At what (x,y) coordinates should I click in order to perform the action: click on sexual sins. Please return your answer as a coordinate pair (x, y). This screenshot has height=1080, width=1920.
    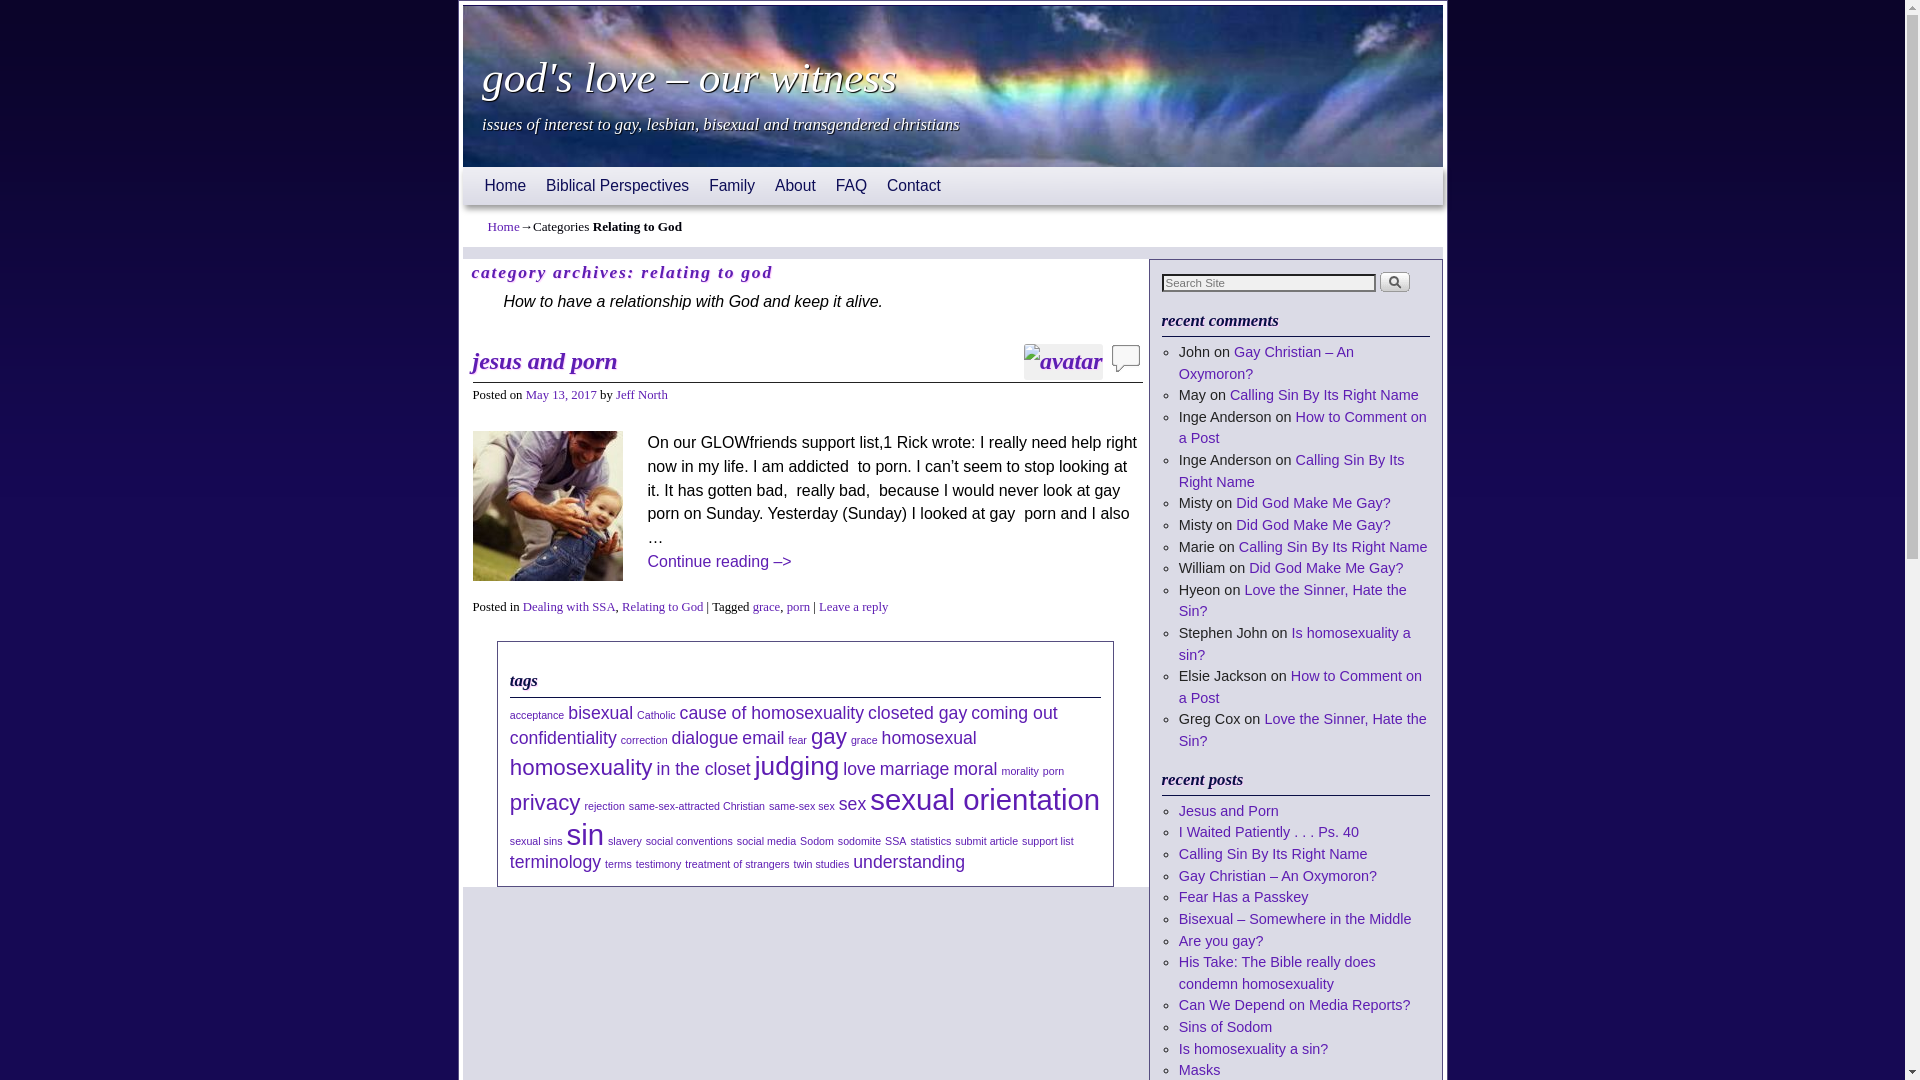
    Looking at the image, I should click on (536, 841).